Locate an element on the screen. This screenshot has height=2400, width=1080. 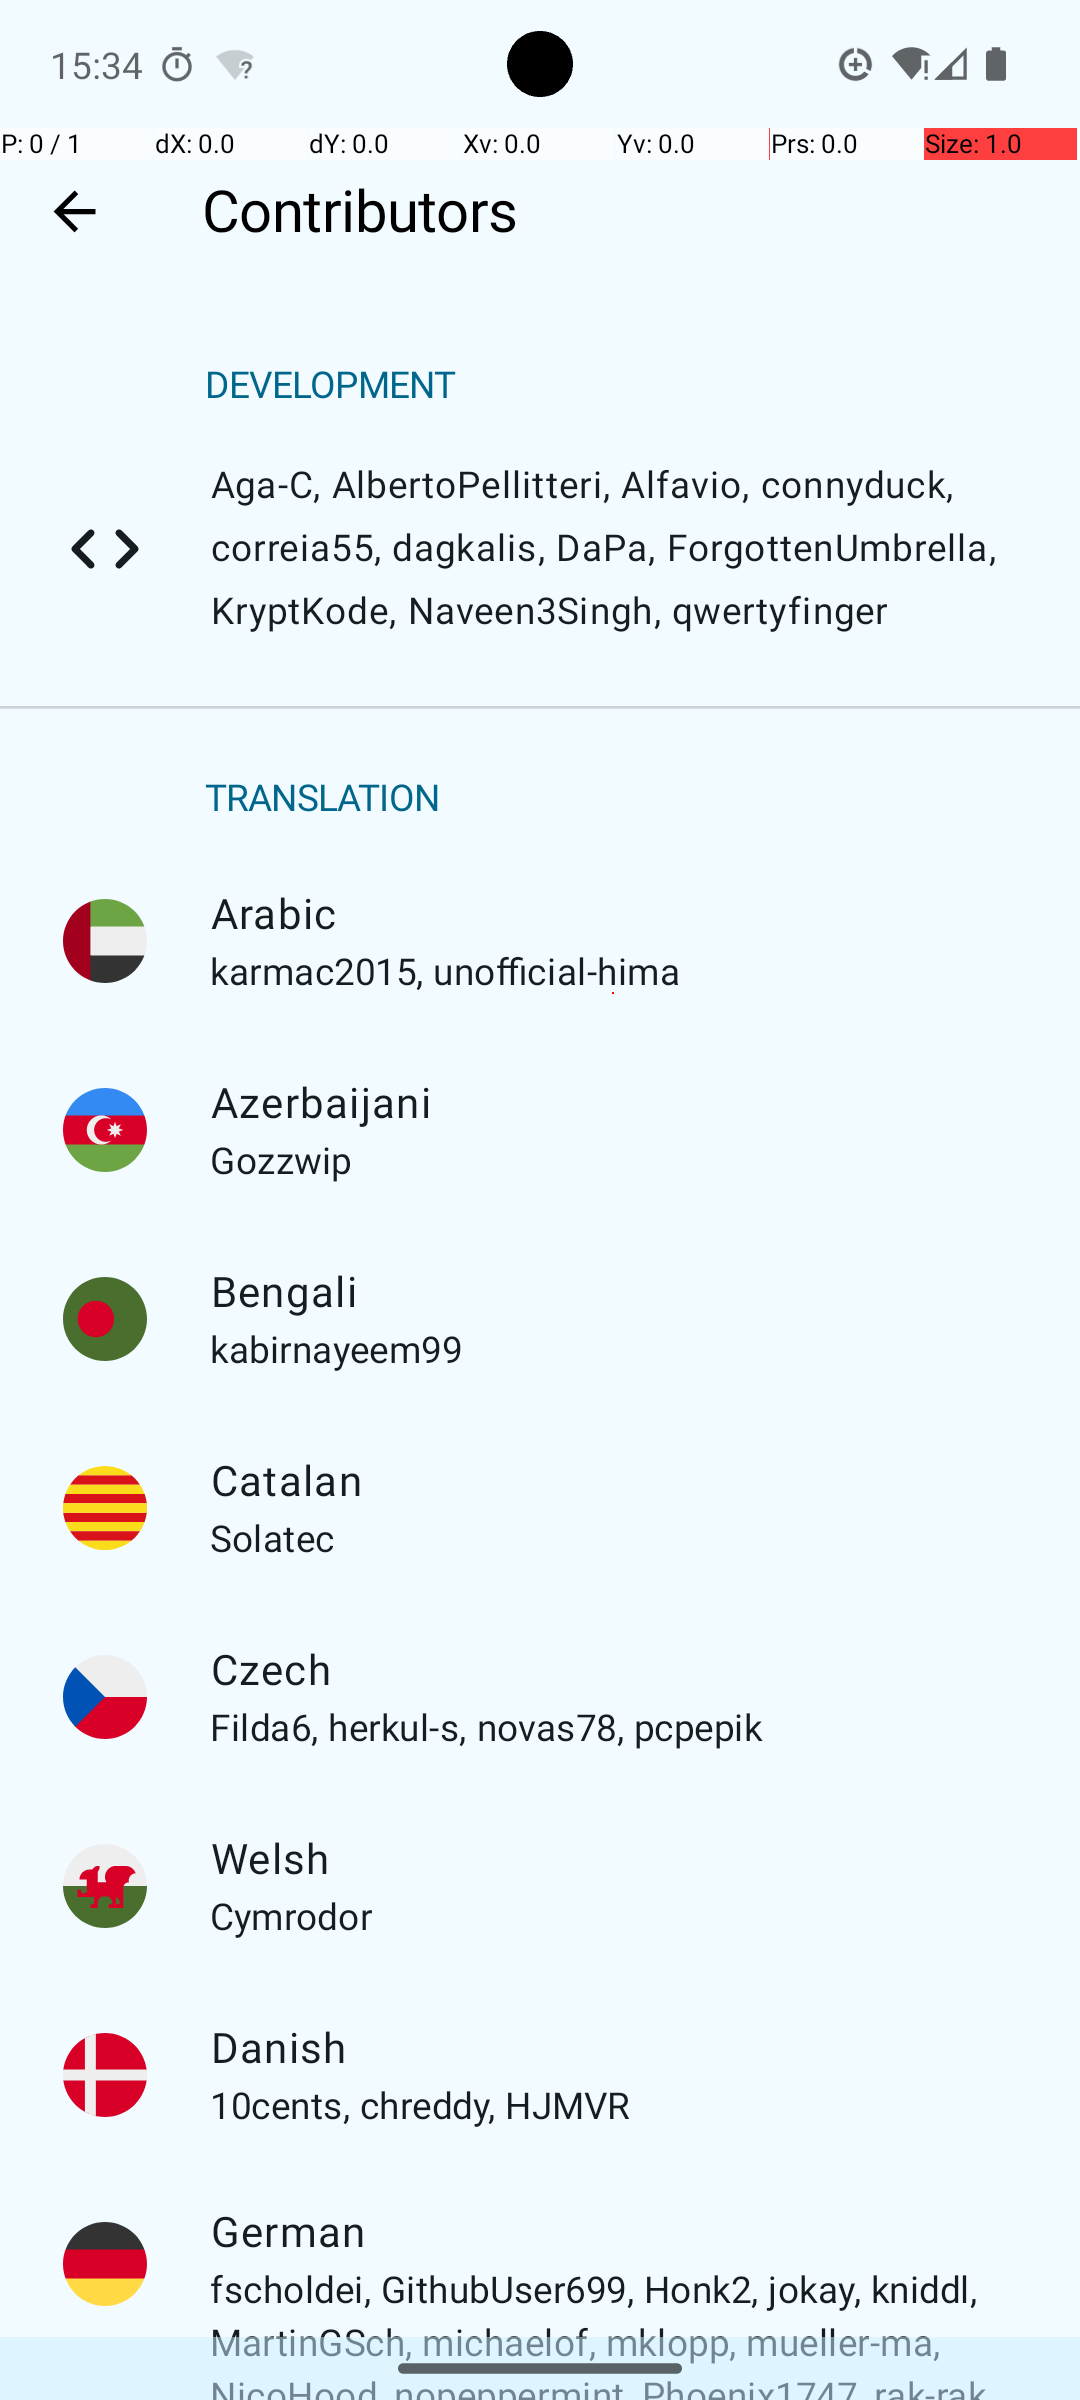
Bengali is located at coordinates (614, 1292).